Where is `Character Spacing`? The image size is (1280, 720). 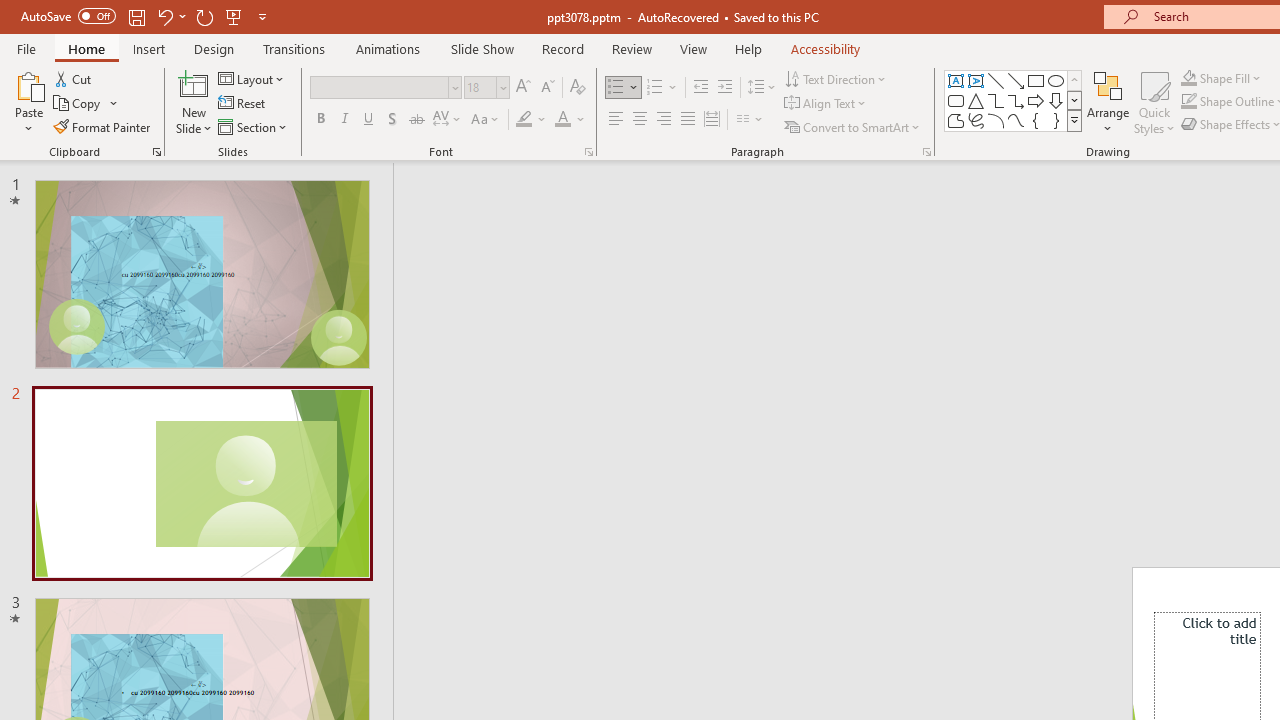 Character Spacing is located at coordinates (448, 120).